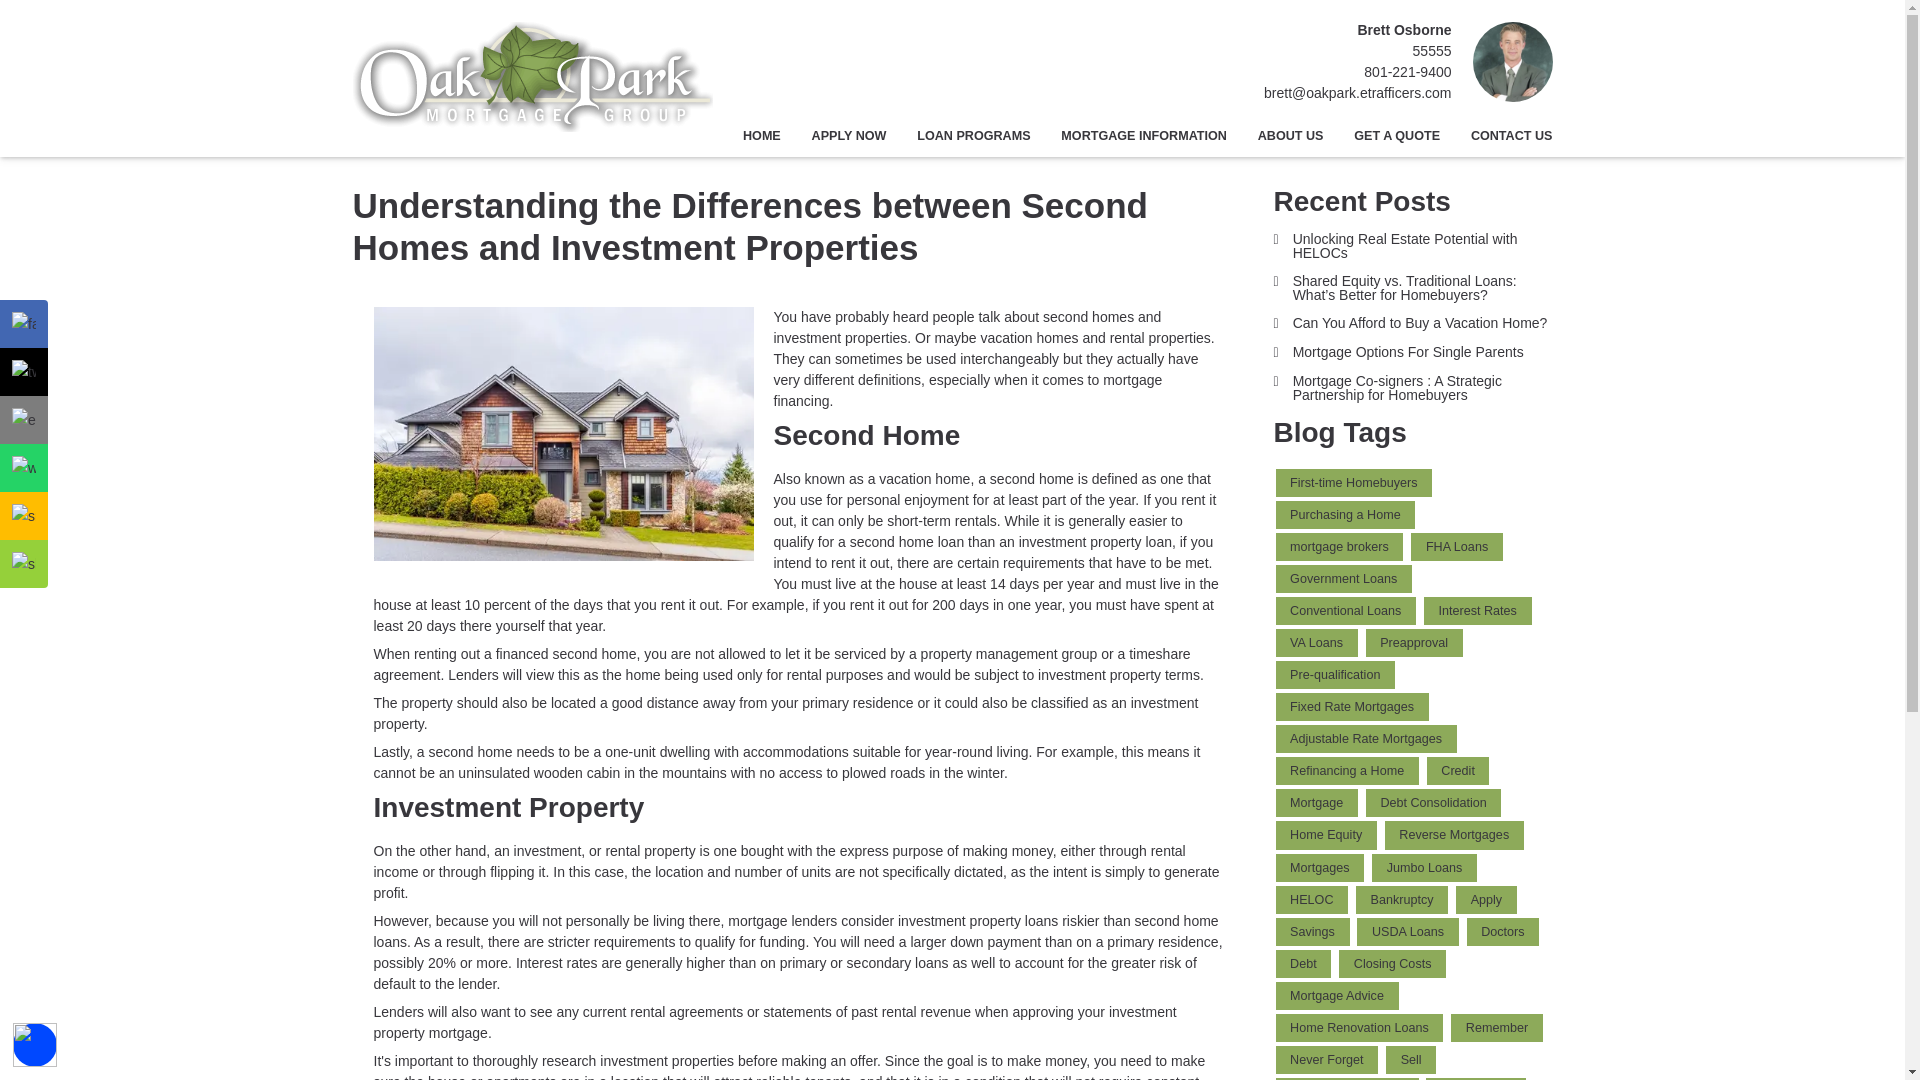  Describe the element at coordinates (1414, 323) in the screenshot. I see `Can You Afford to Buy a Vacation Home?` at that location.